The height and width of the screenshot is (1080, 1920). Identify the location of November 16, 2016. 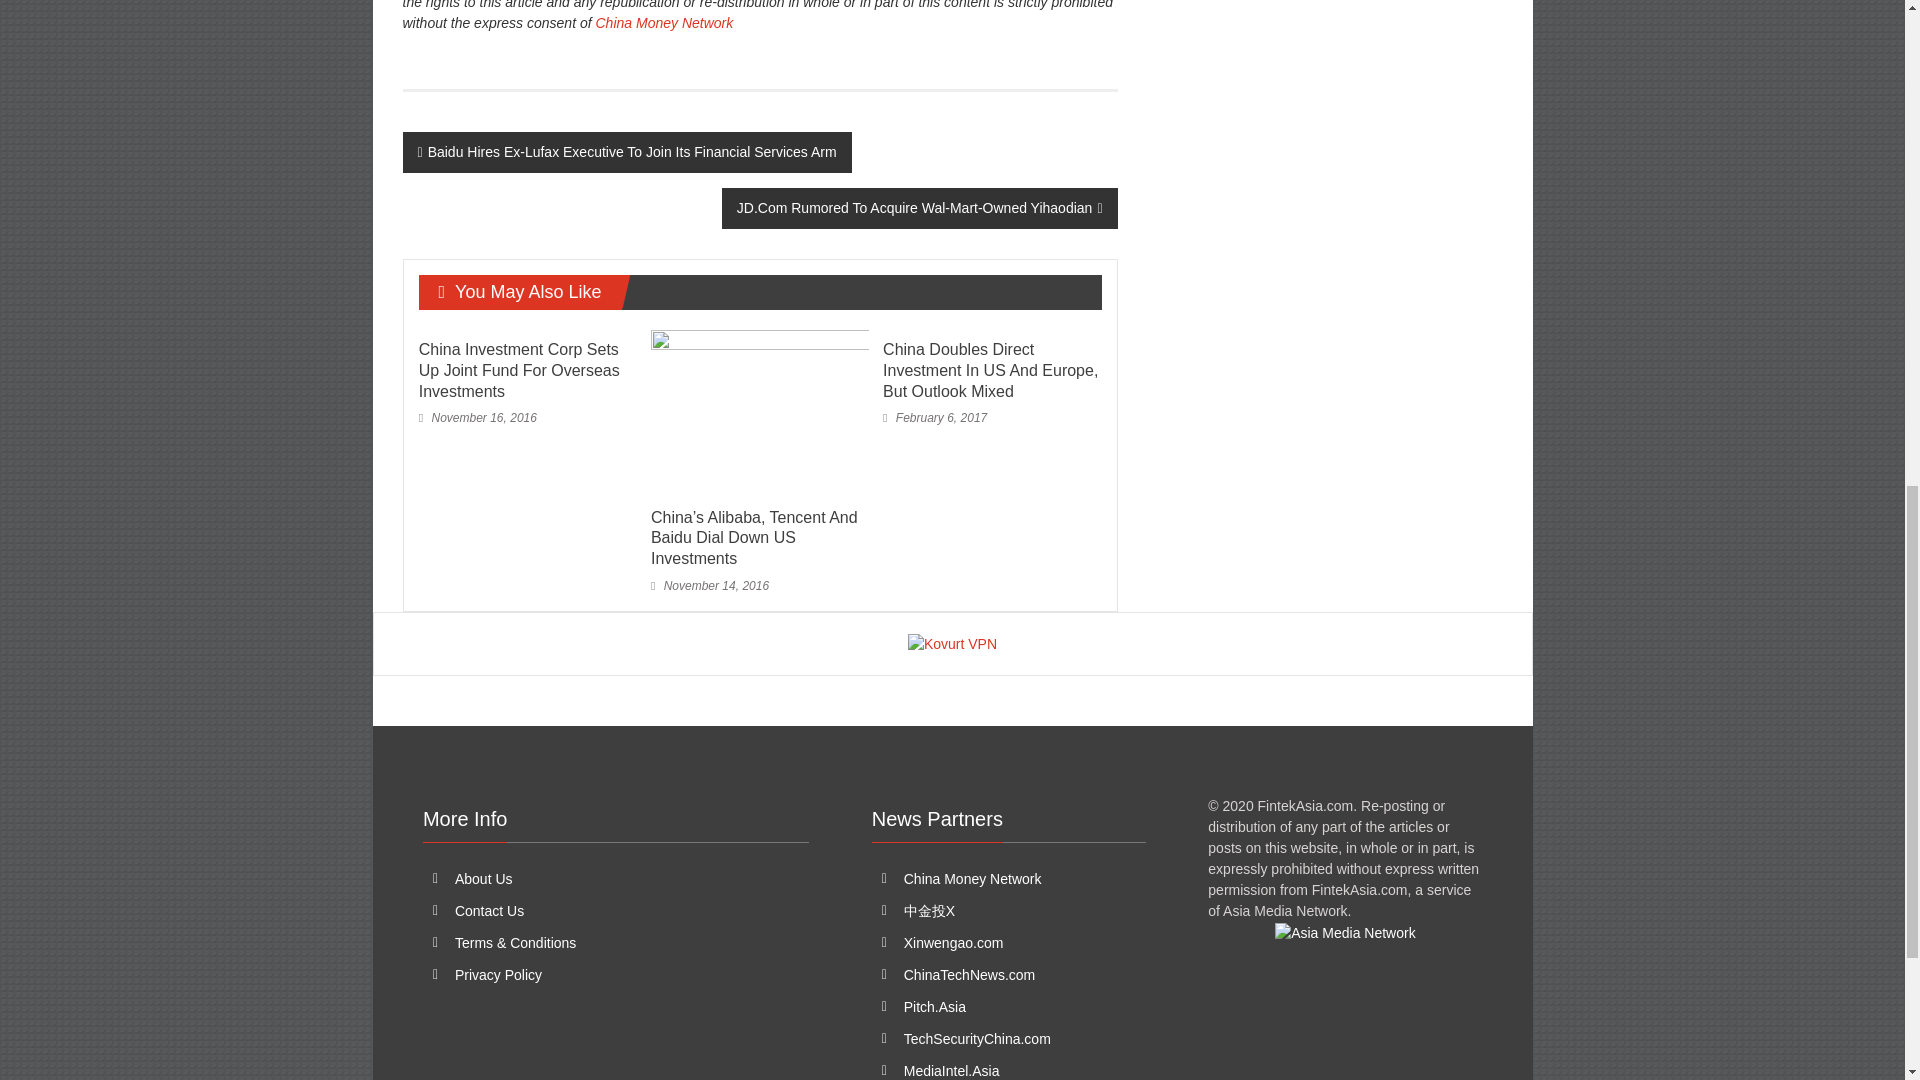
(478, 418).